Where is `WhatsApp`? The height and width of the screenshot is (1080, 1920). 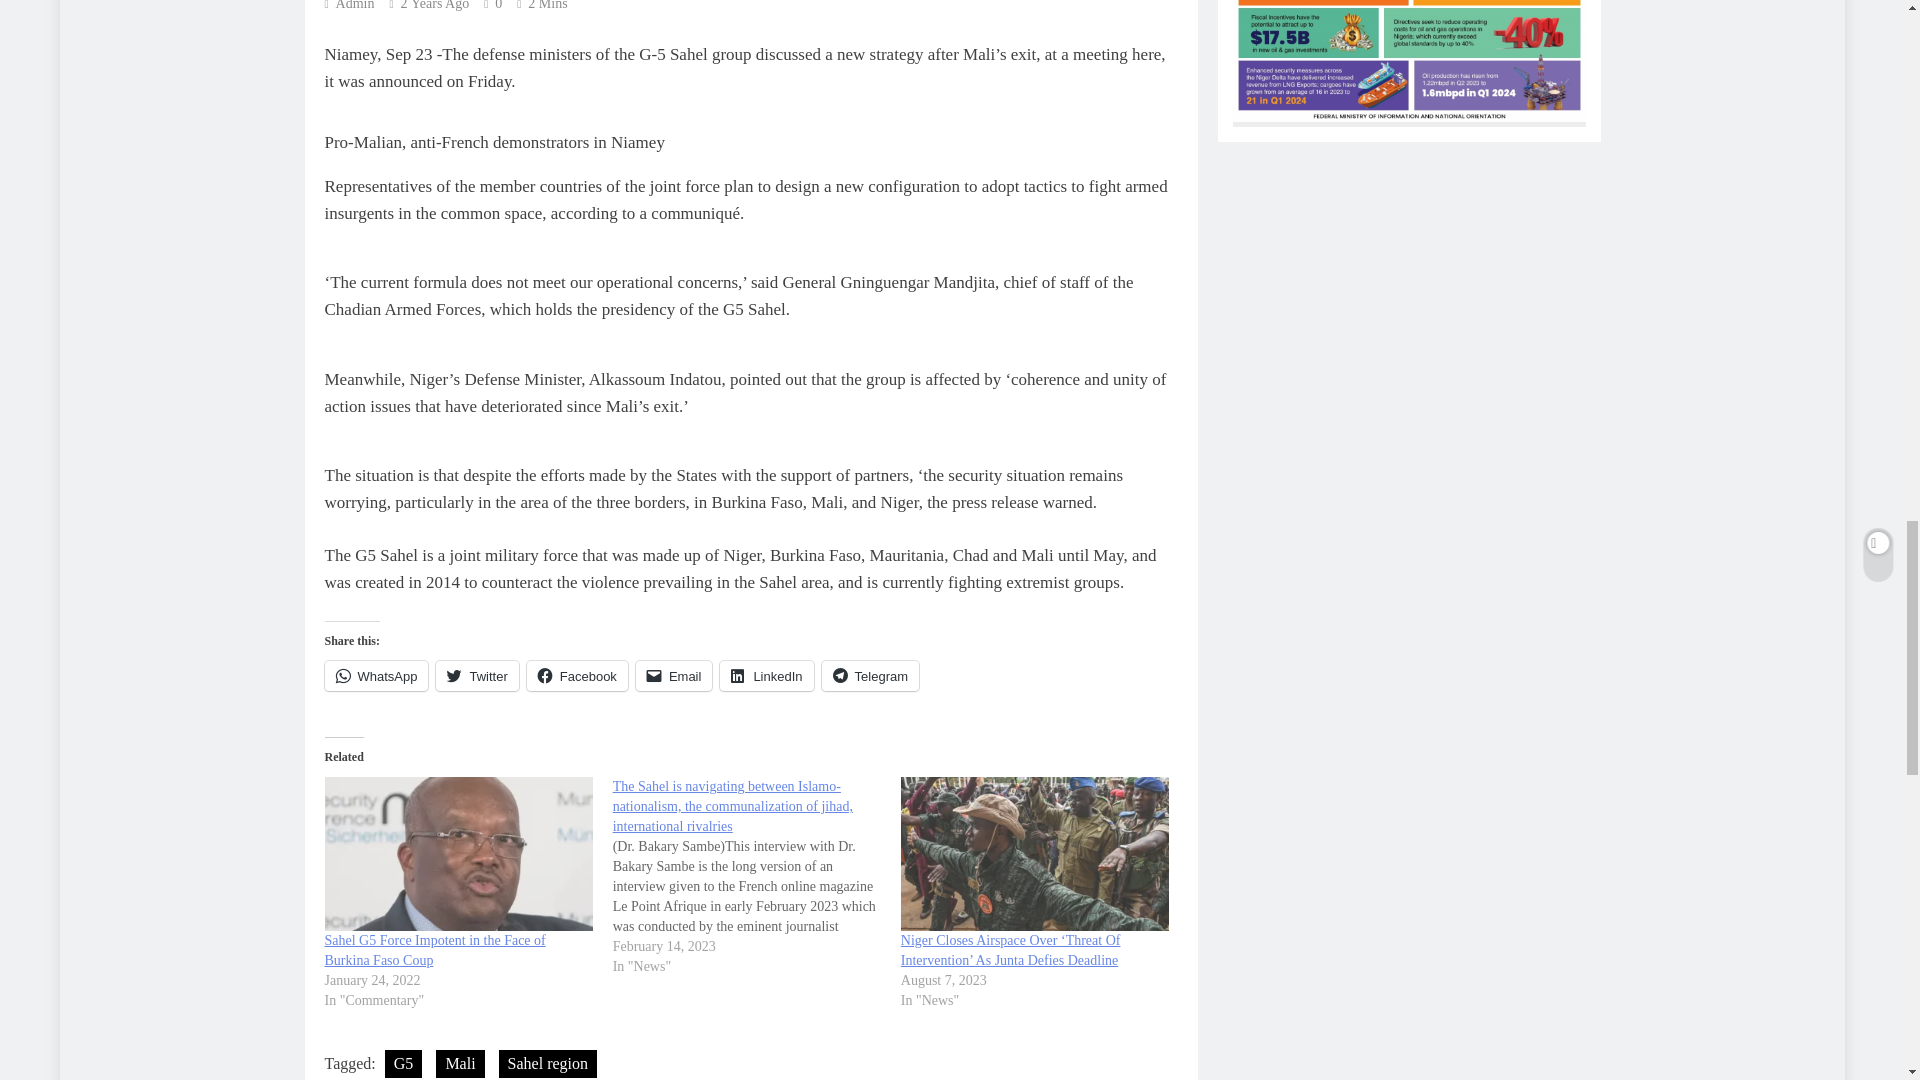
WhatsApp is located at coordinates (376, 676).